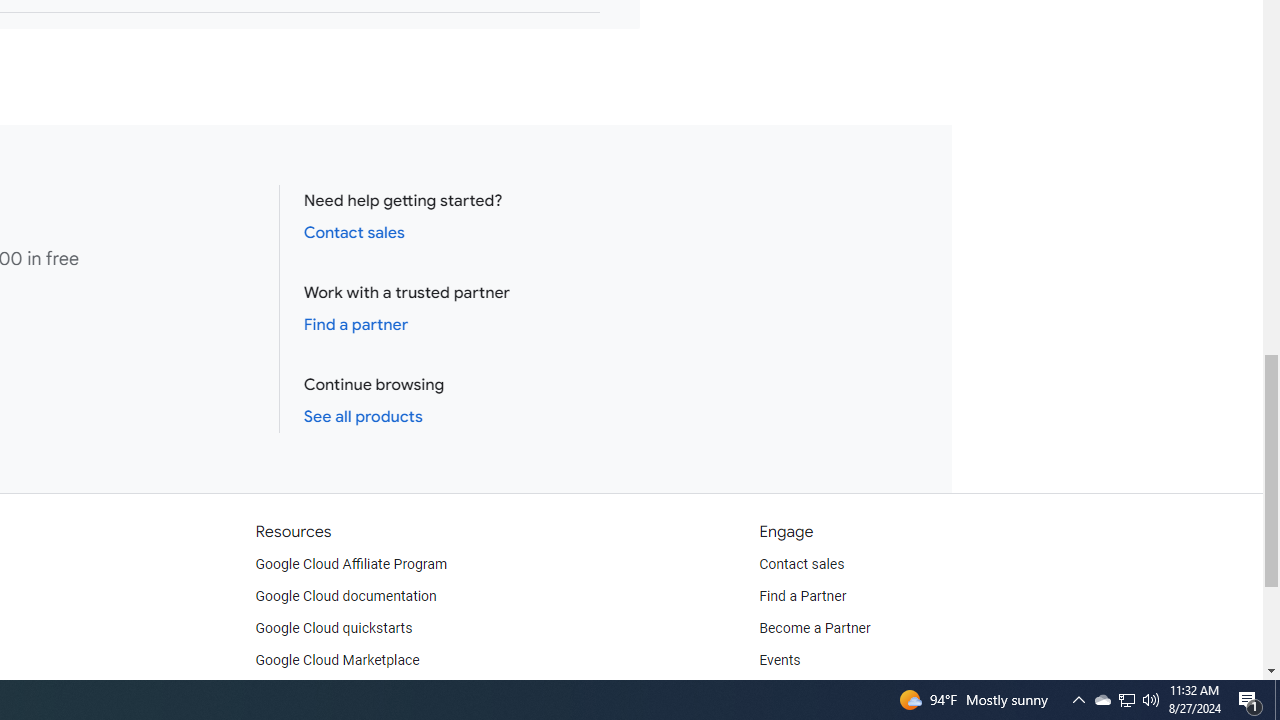  Describe the element at coordinates (780, 660) in the screenshot. I see `Events` at that location.